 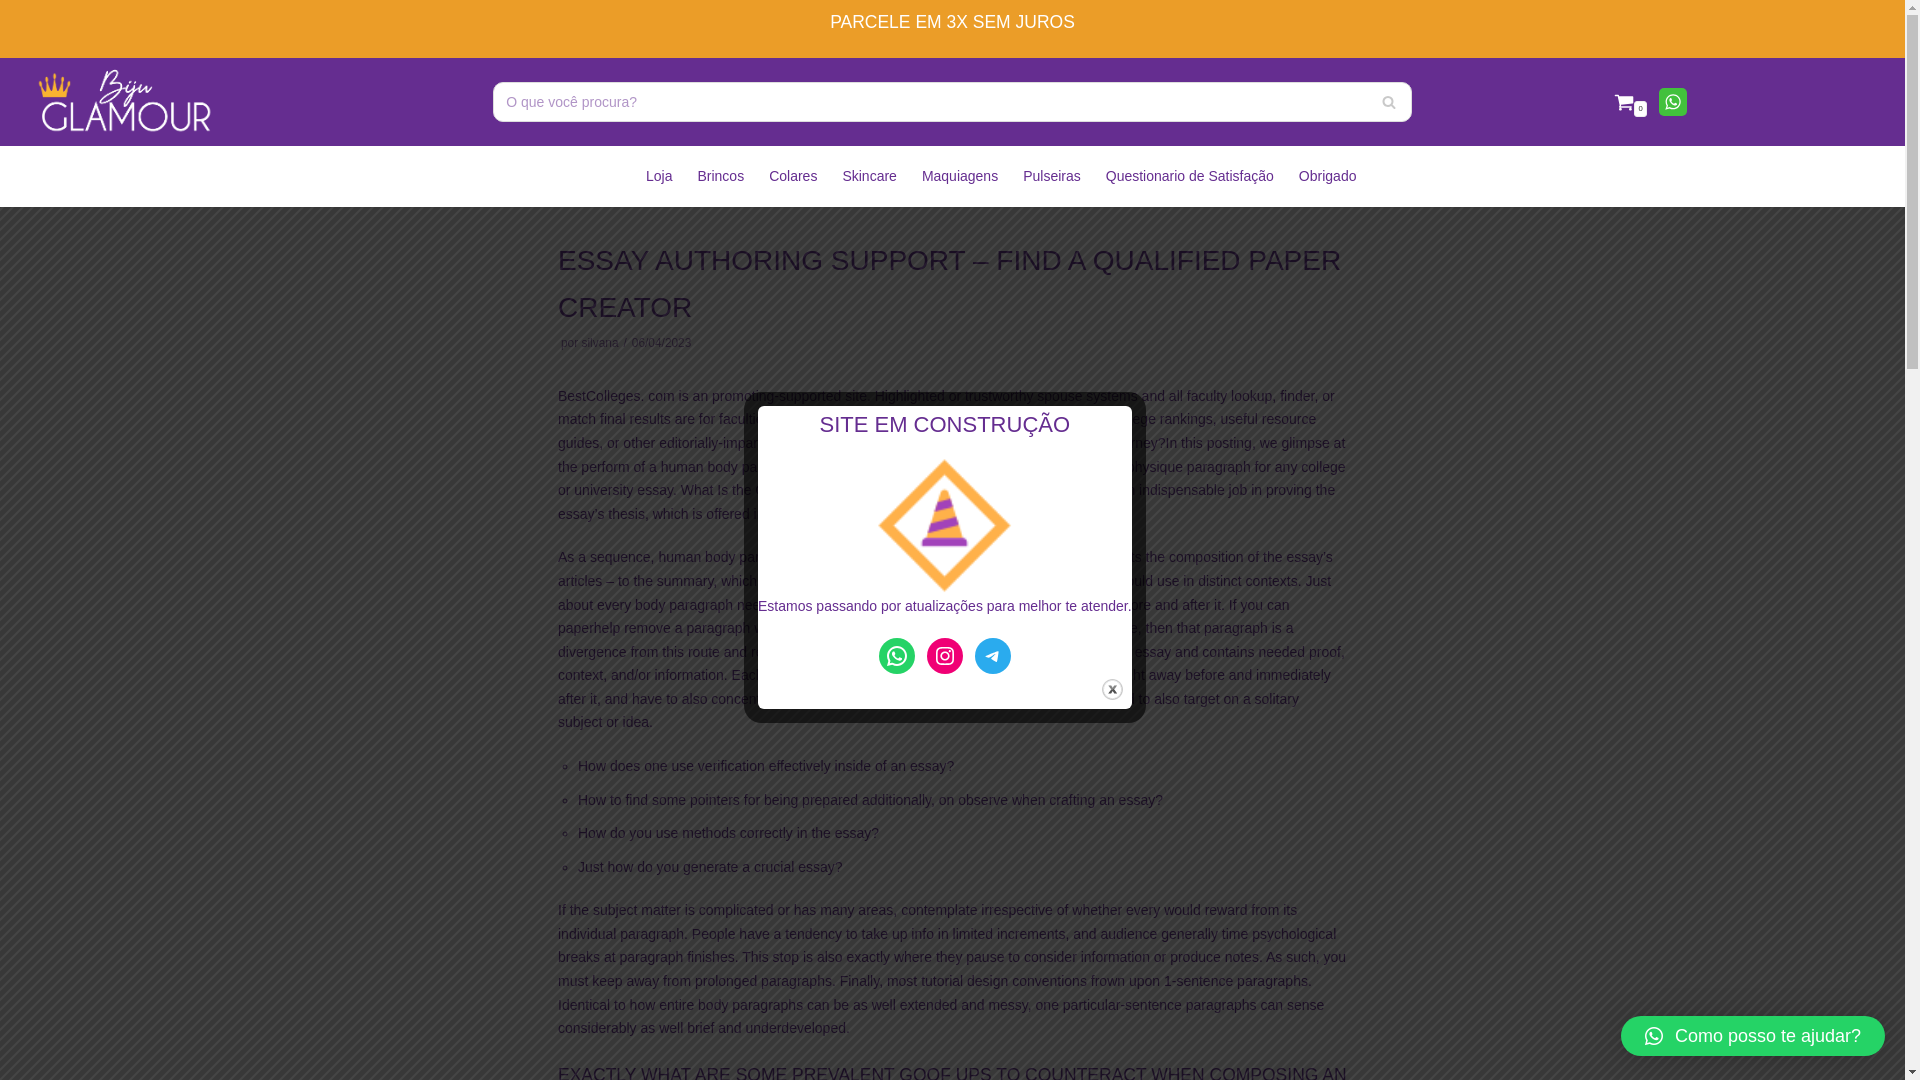 What do you see at coordinates (1328, 176) in the screenshot?
I see `Obrigado` at bounding box center [1328, 176].